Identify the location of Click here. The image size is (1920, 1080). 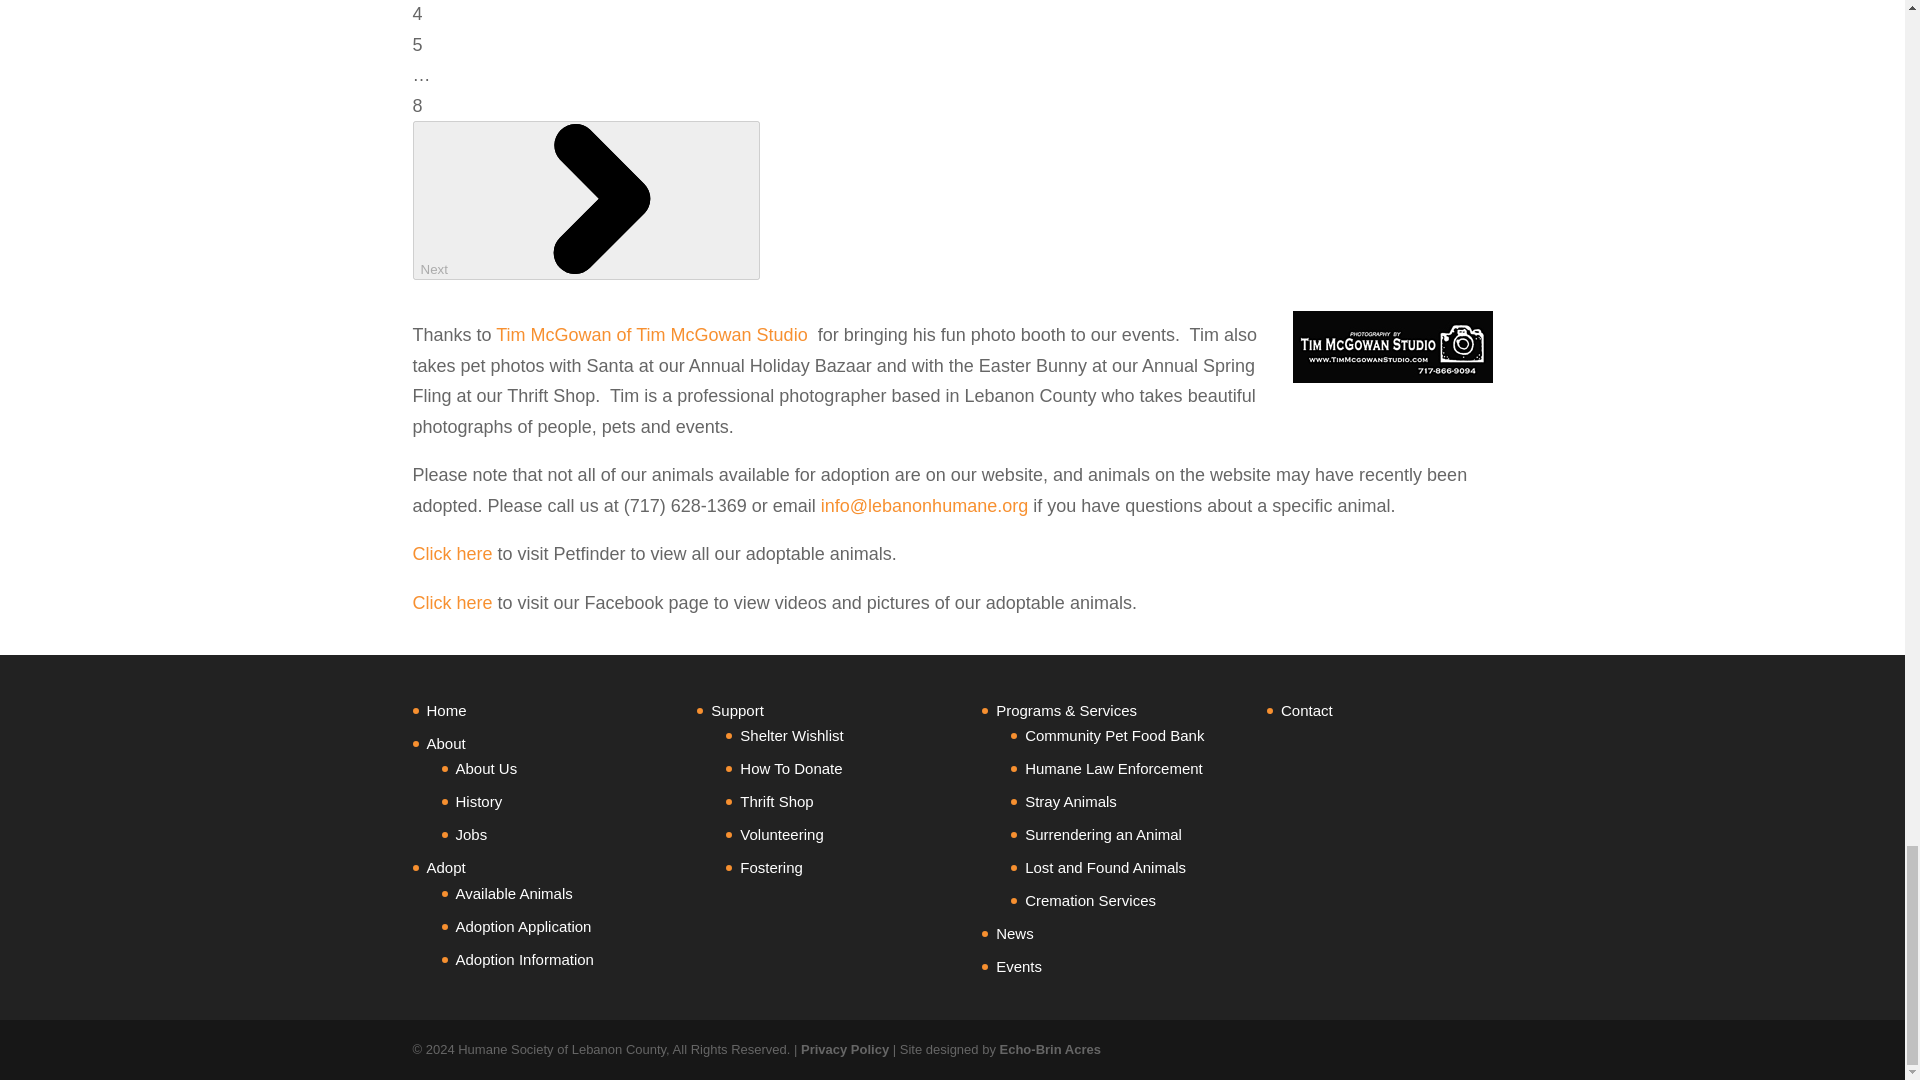
(452, 602).